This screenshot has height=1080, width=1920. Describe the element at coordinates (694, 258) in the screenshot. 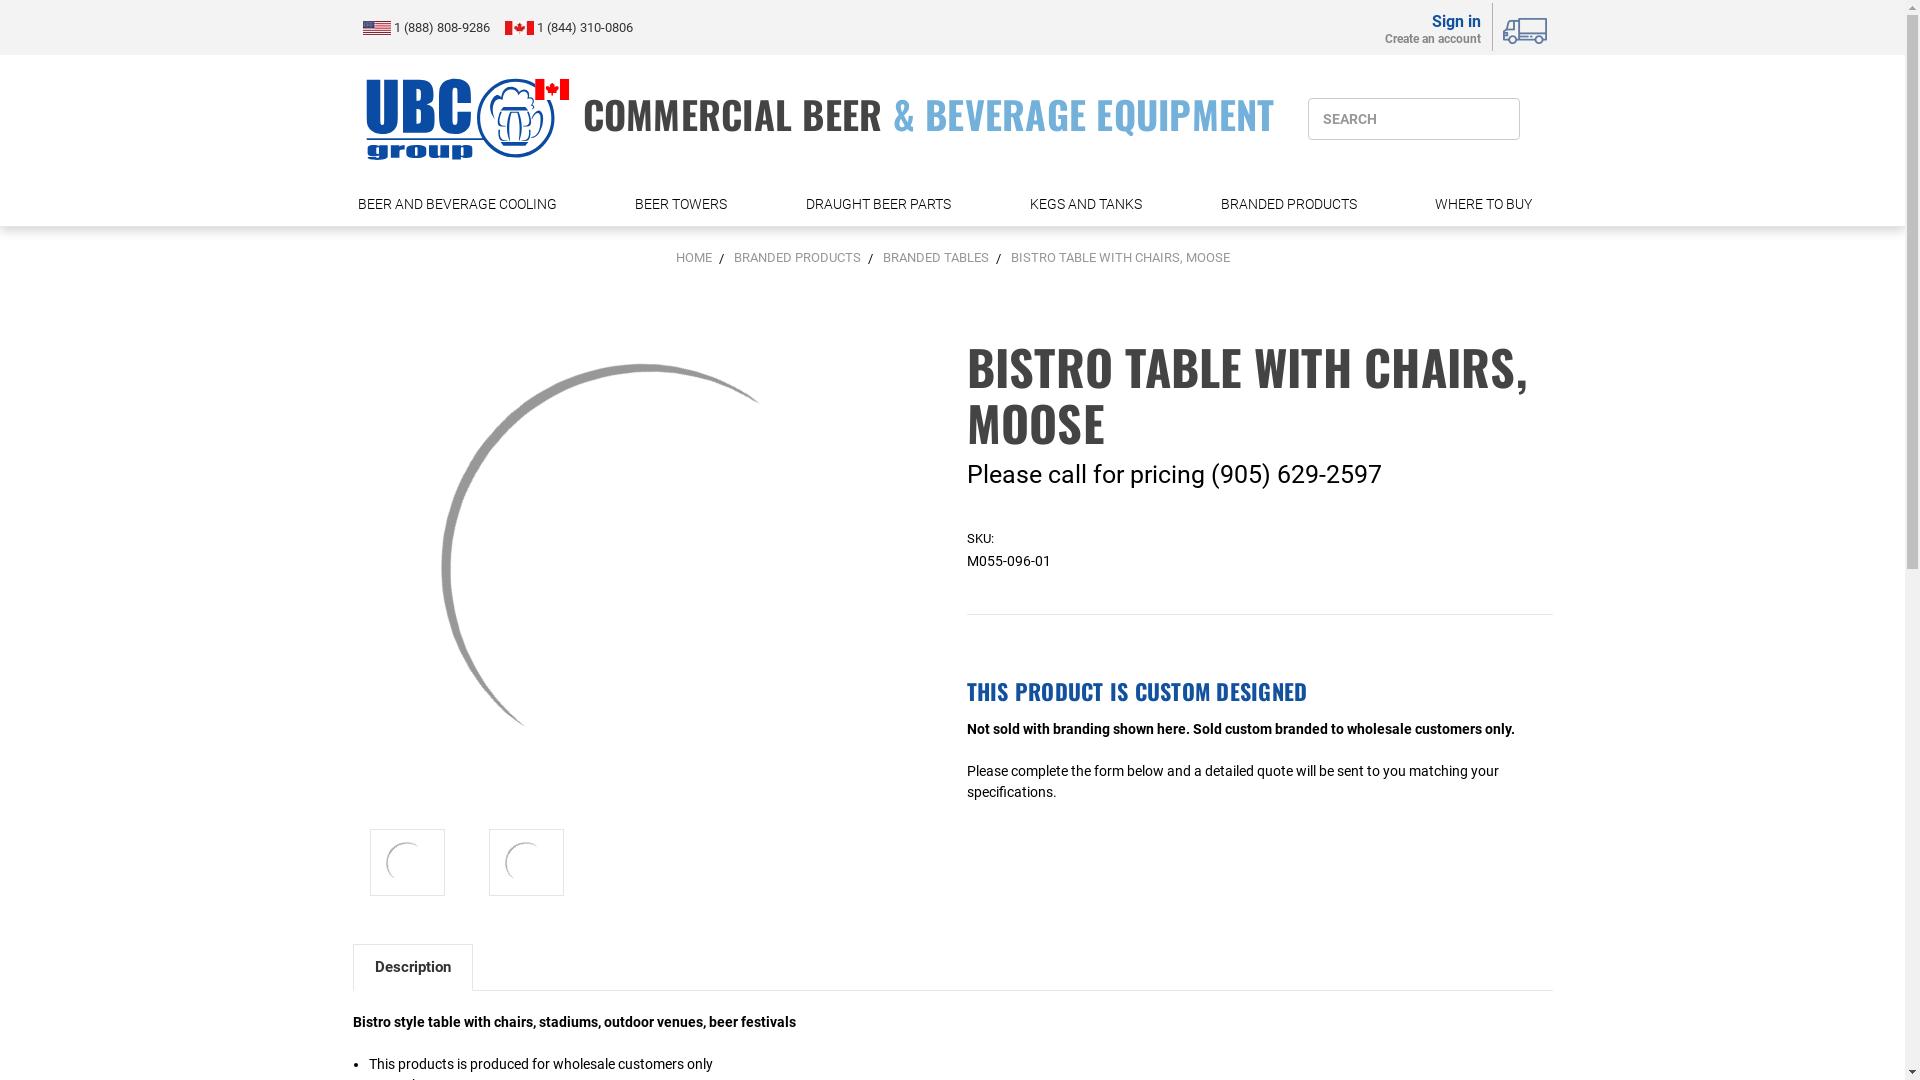

I see `HOME` at that location.